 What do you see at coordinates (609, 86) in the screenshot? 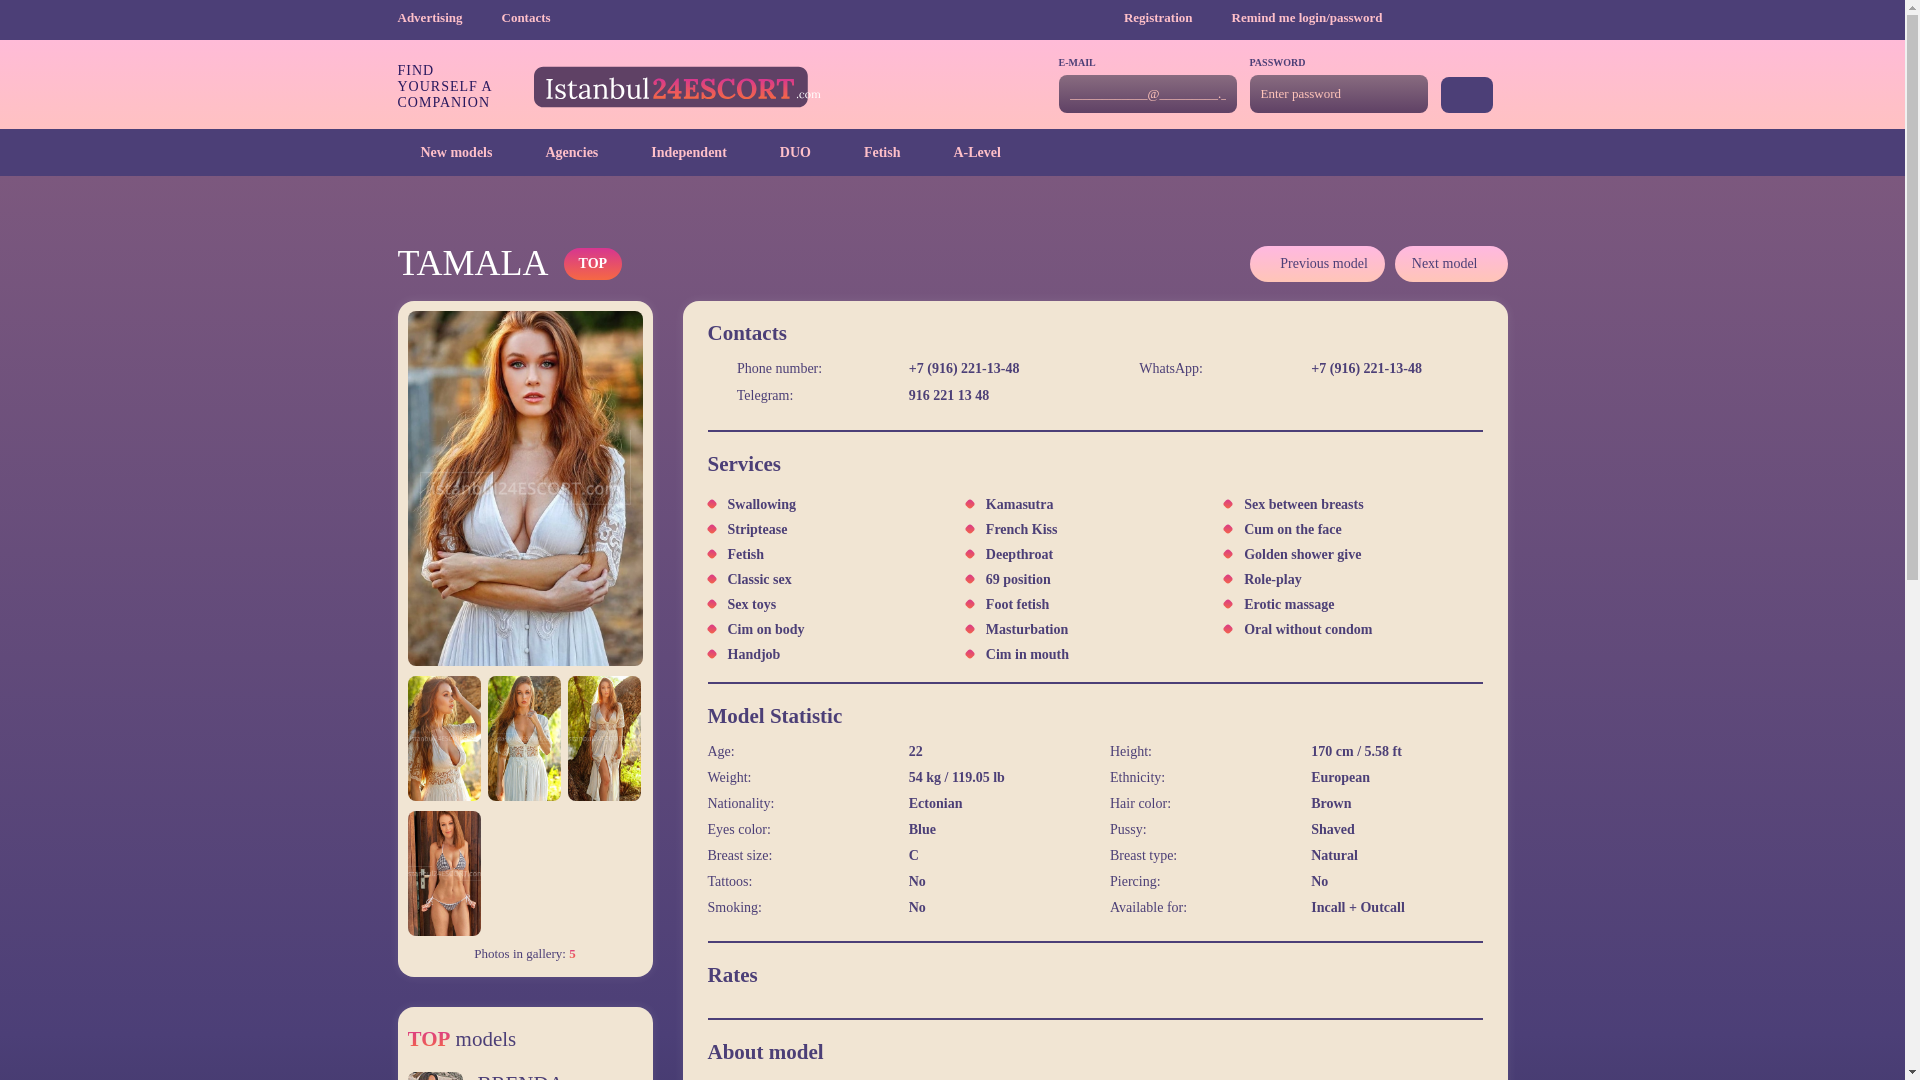
I see `FIND YOURSELF A COMPANION` at bounding box center [609, 86].